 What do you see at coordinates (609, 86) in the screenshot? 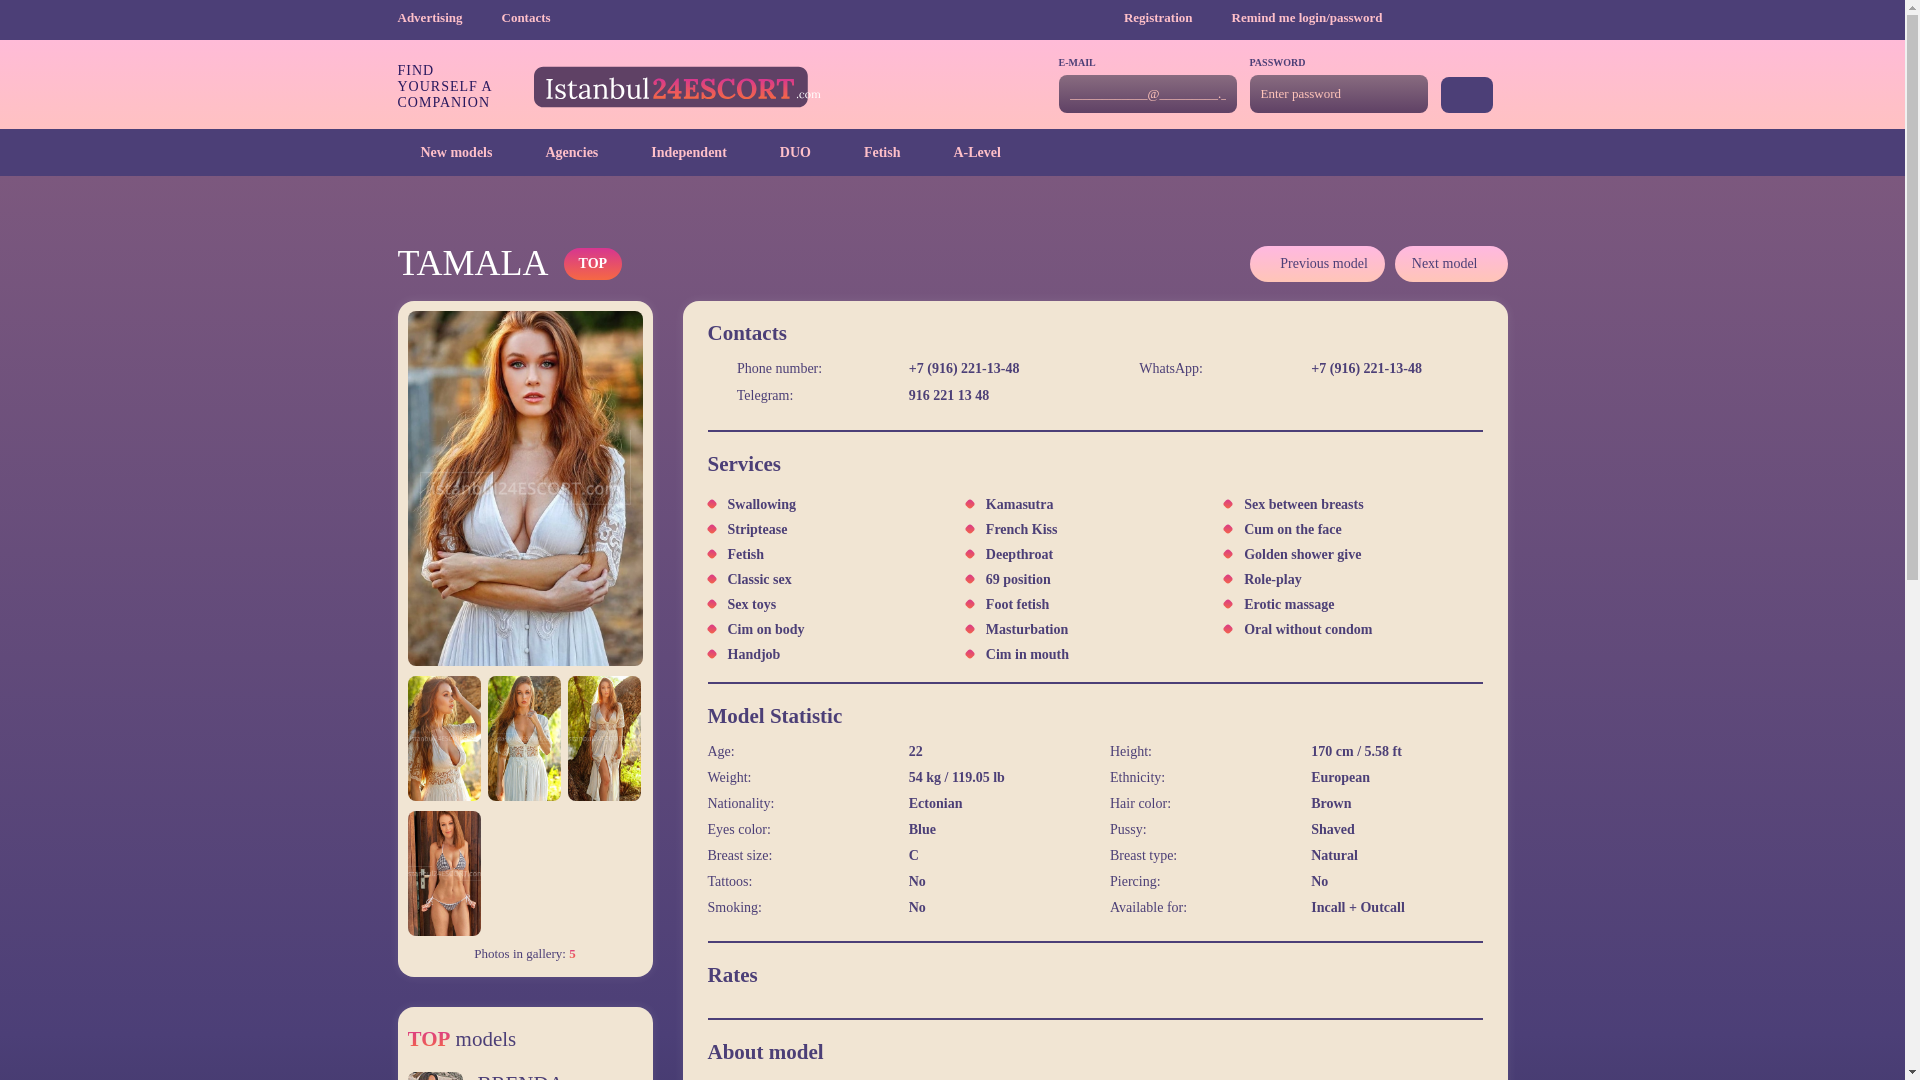
I see `FIND YOURSELF A COMPANION` at bounding box center [609, 86].